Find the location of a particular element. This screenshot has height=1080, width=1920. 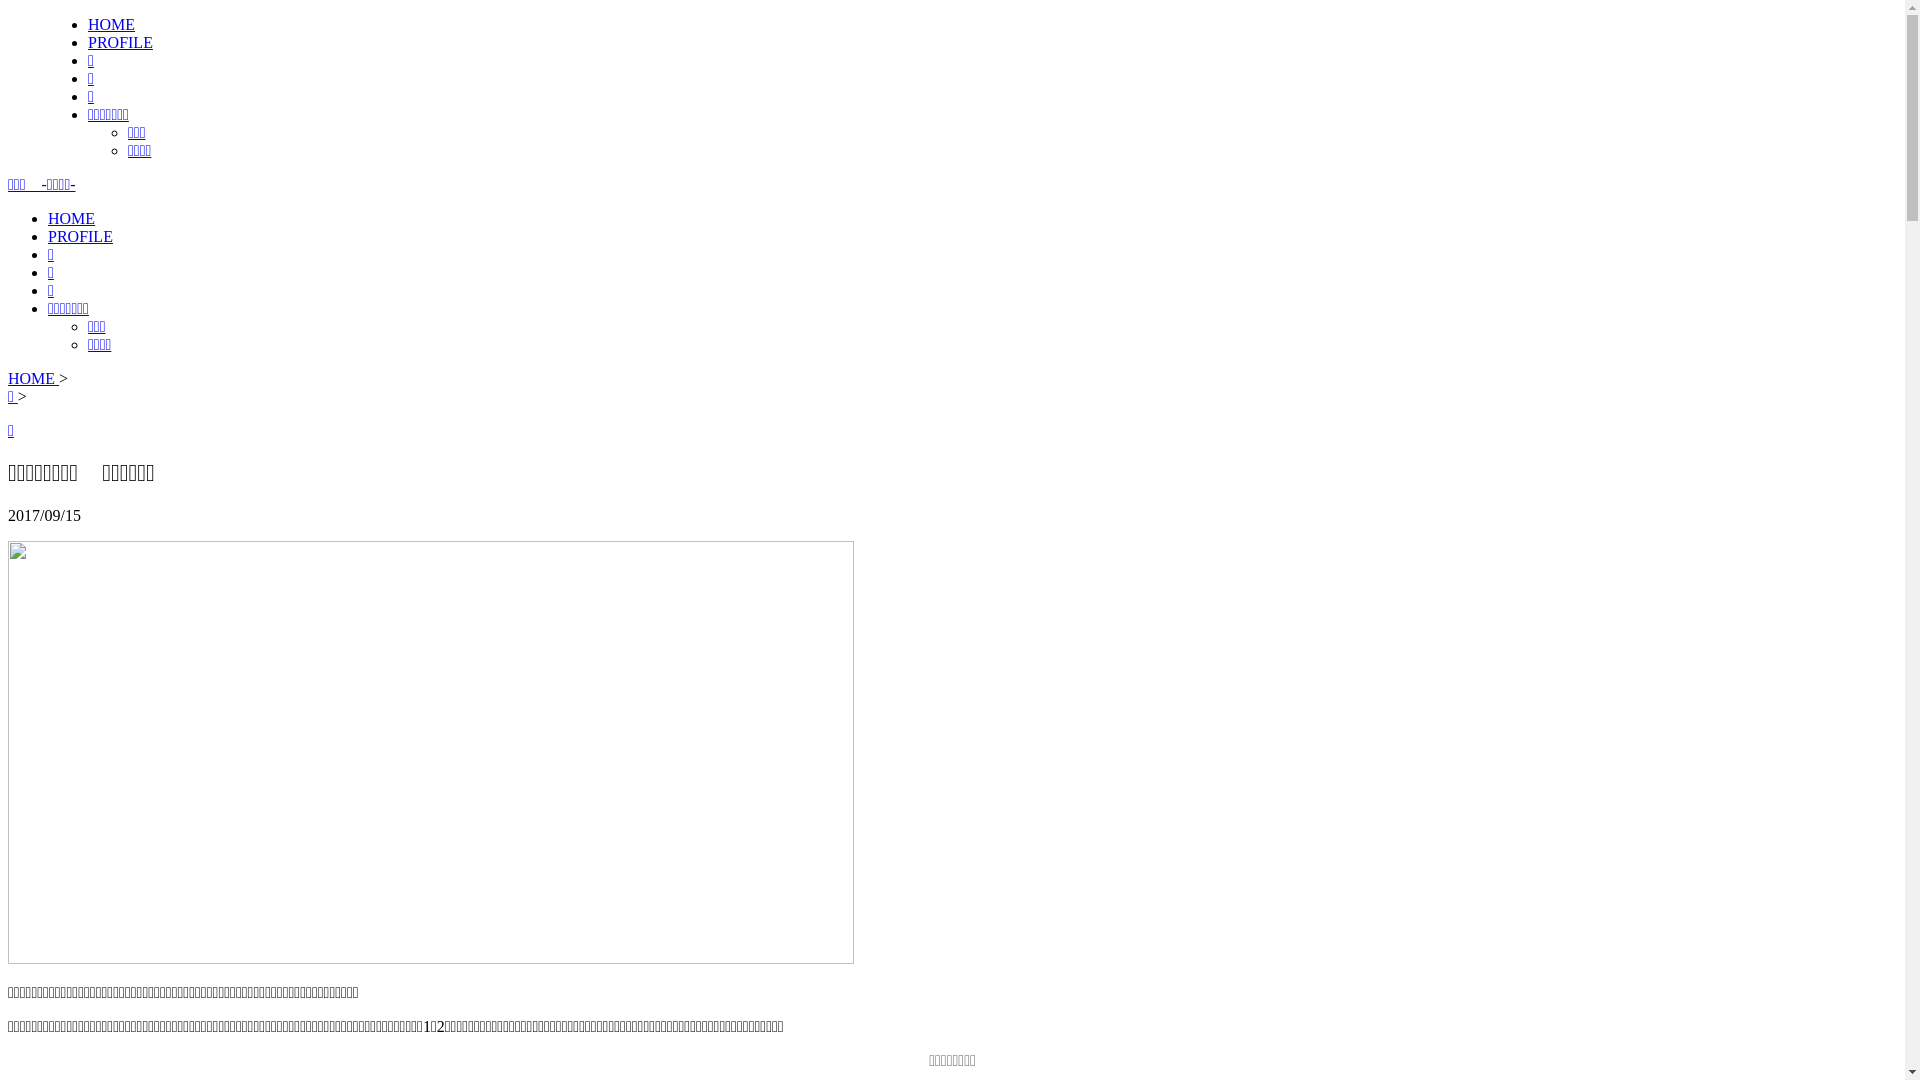

PROFILE is located at coordinates (120, 42).